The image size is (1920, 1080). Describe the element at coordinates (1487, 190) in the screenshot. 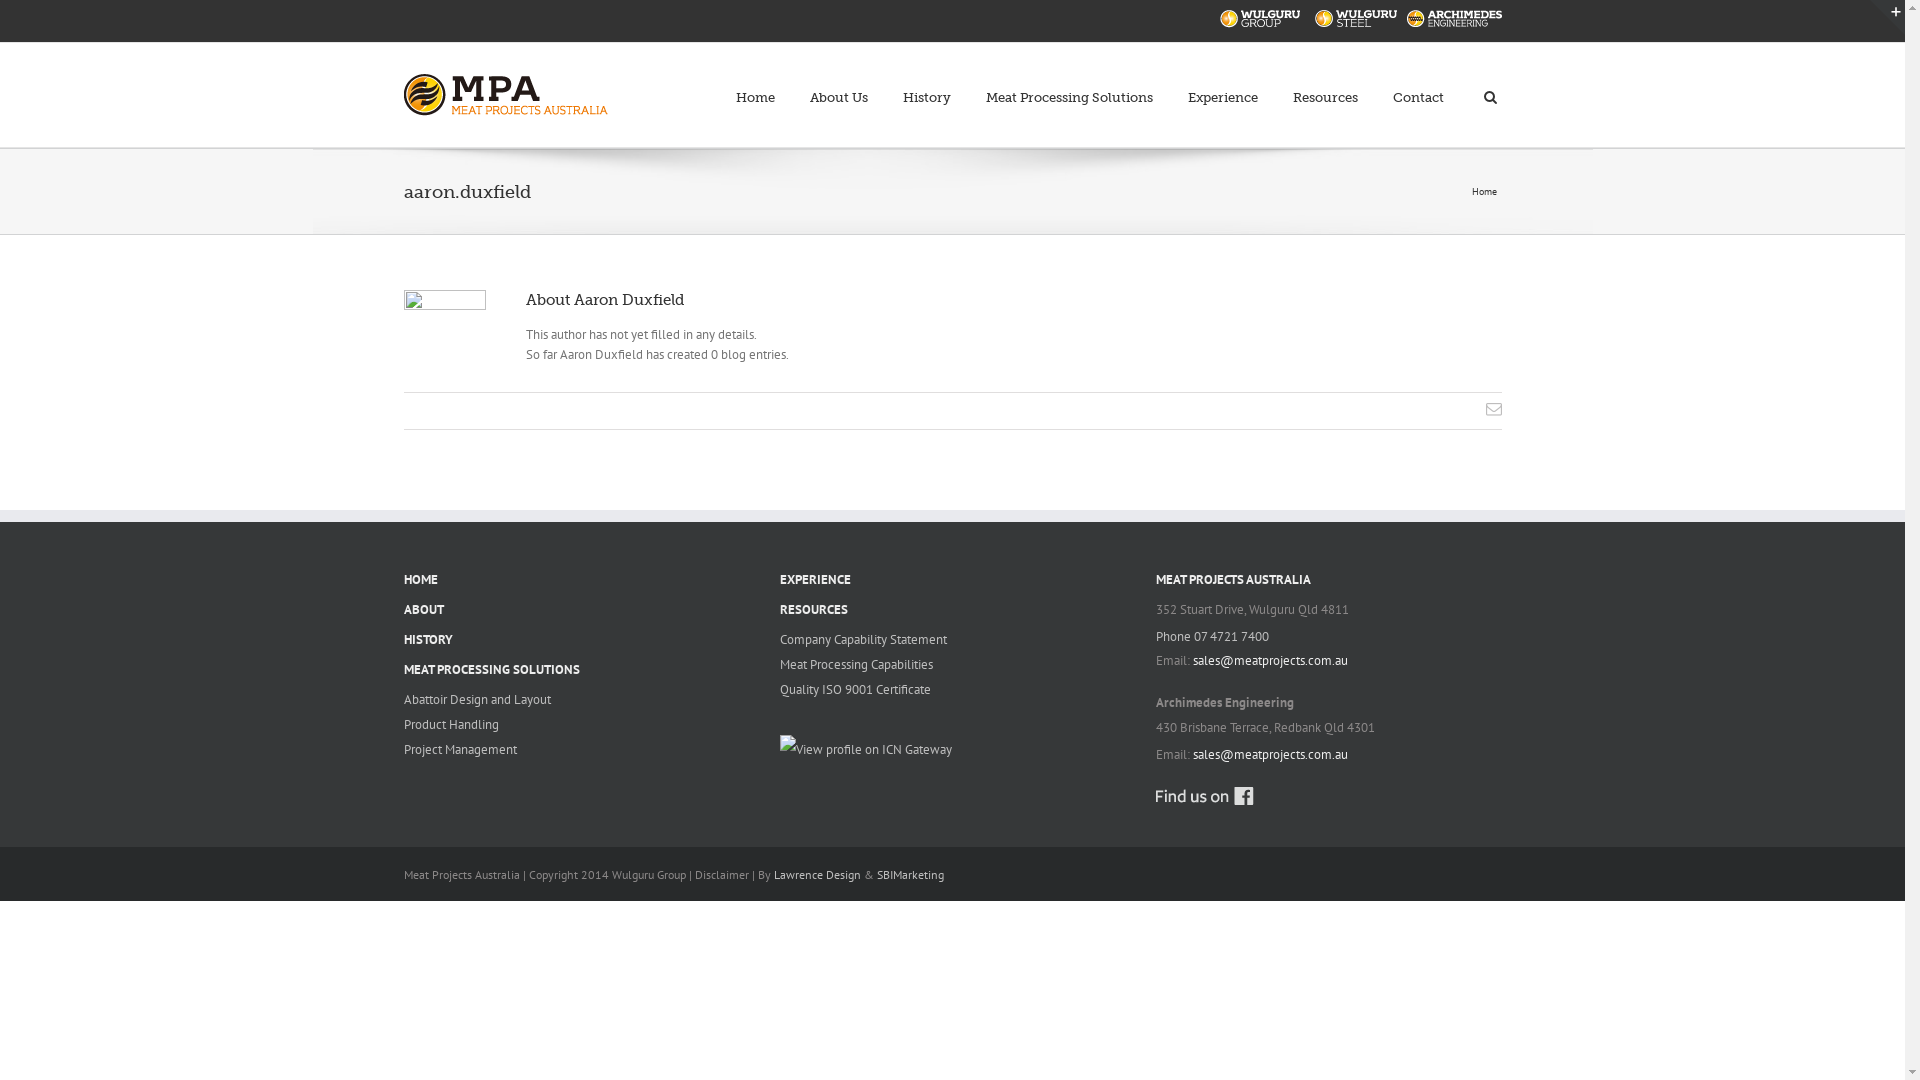

I see `Home` at that location.